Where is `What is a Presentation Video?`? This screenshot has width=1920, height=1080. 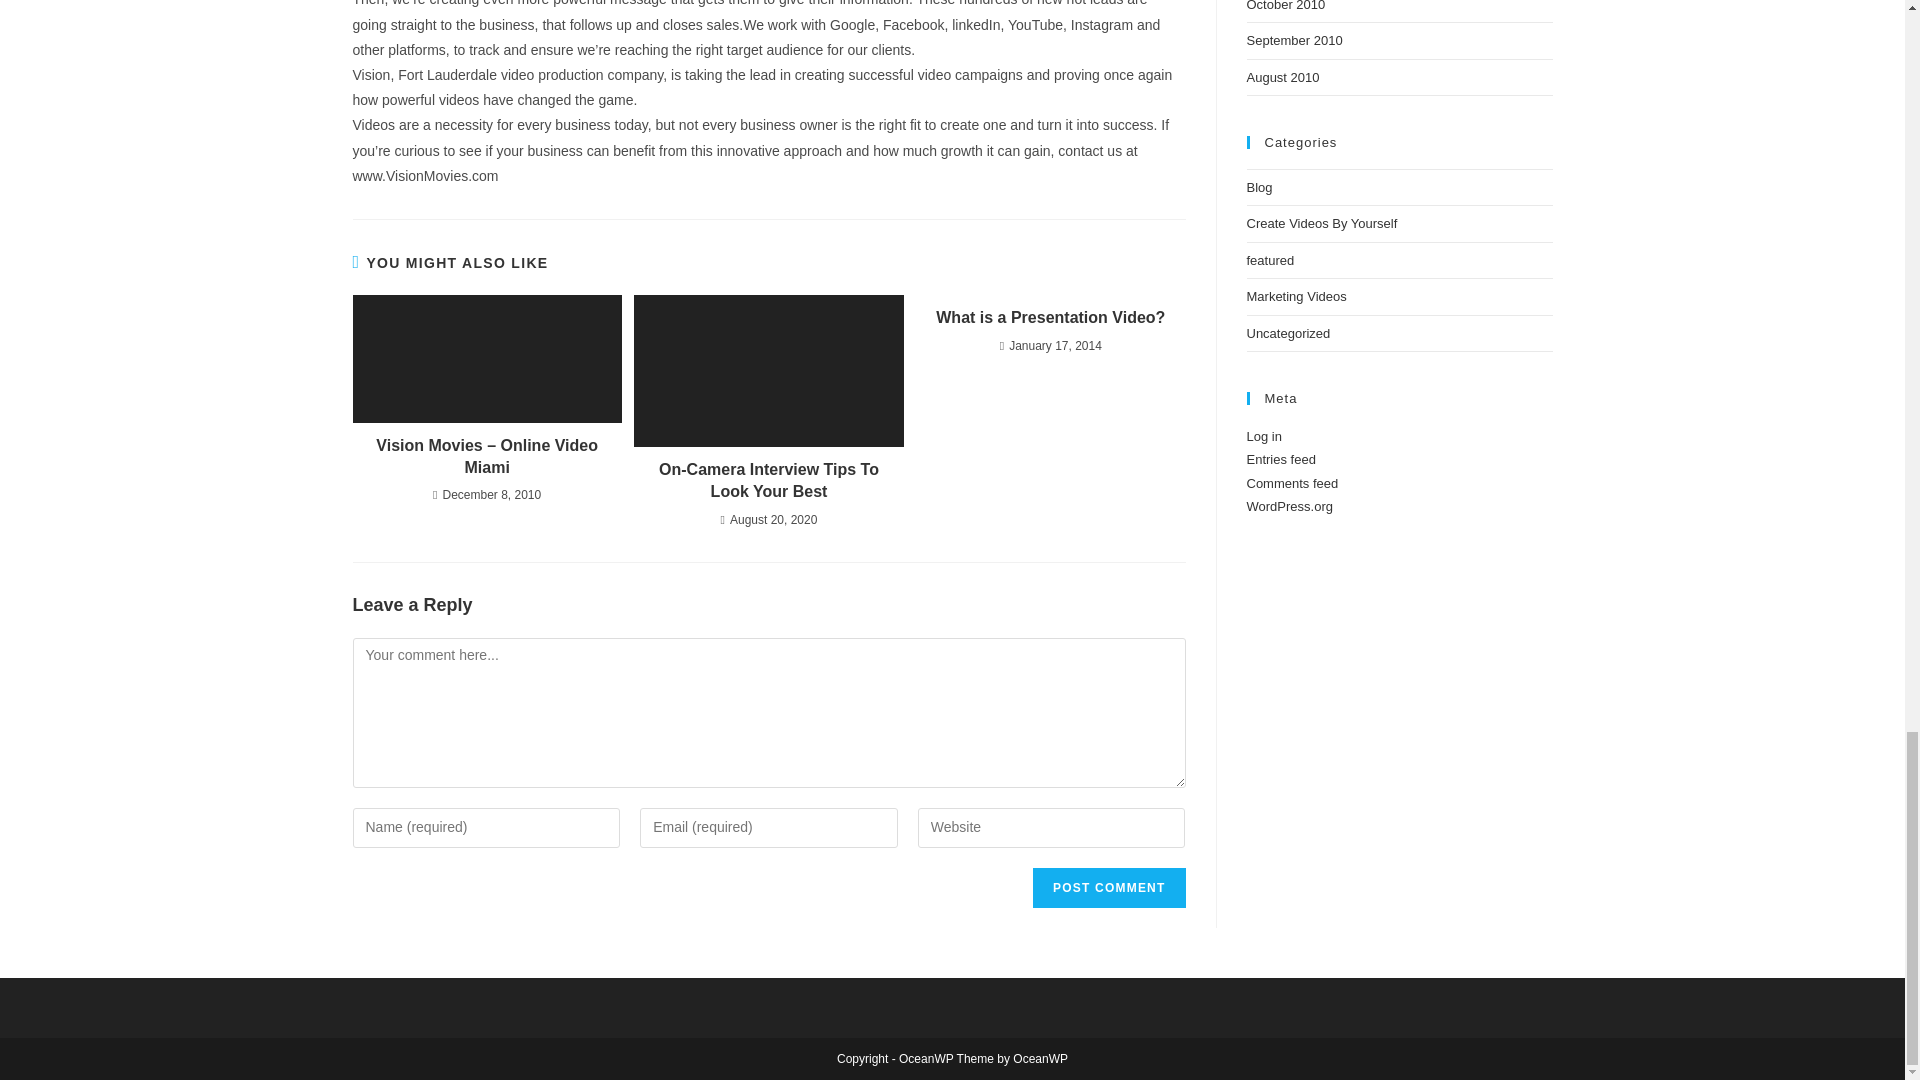
What is a Presentation Video? is located at coordinates (1050, 318).